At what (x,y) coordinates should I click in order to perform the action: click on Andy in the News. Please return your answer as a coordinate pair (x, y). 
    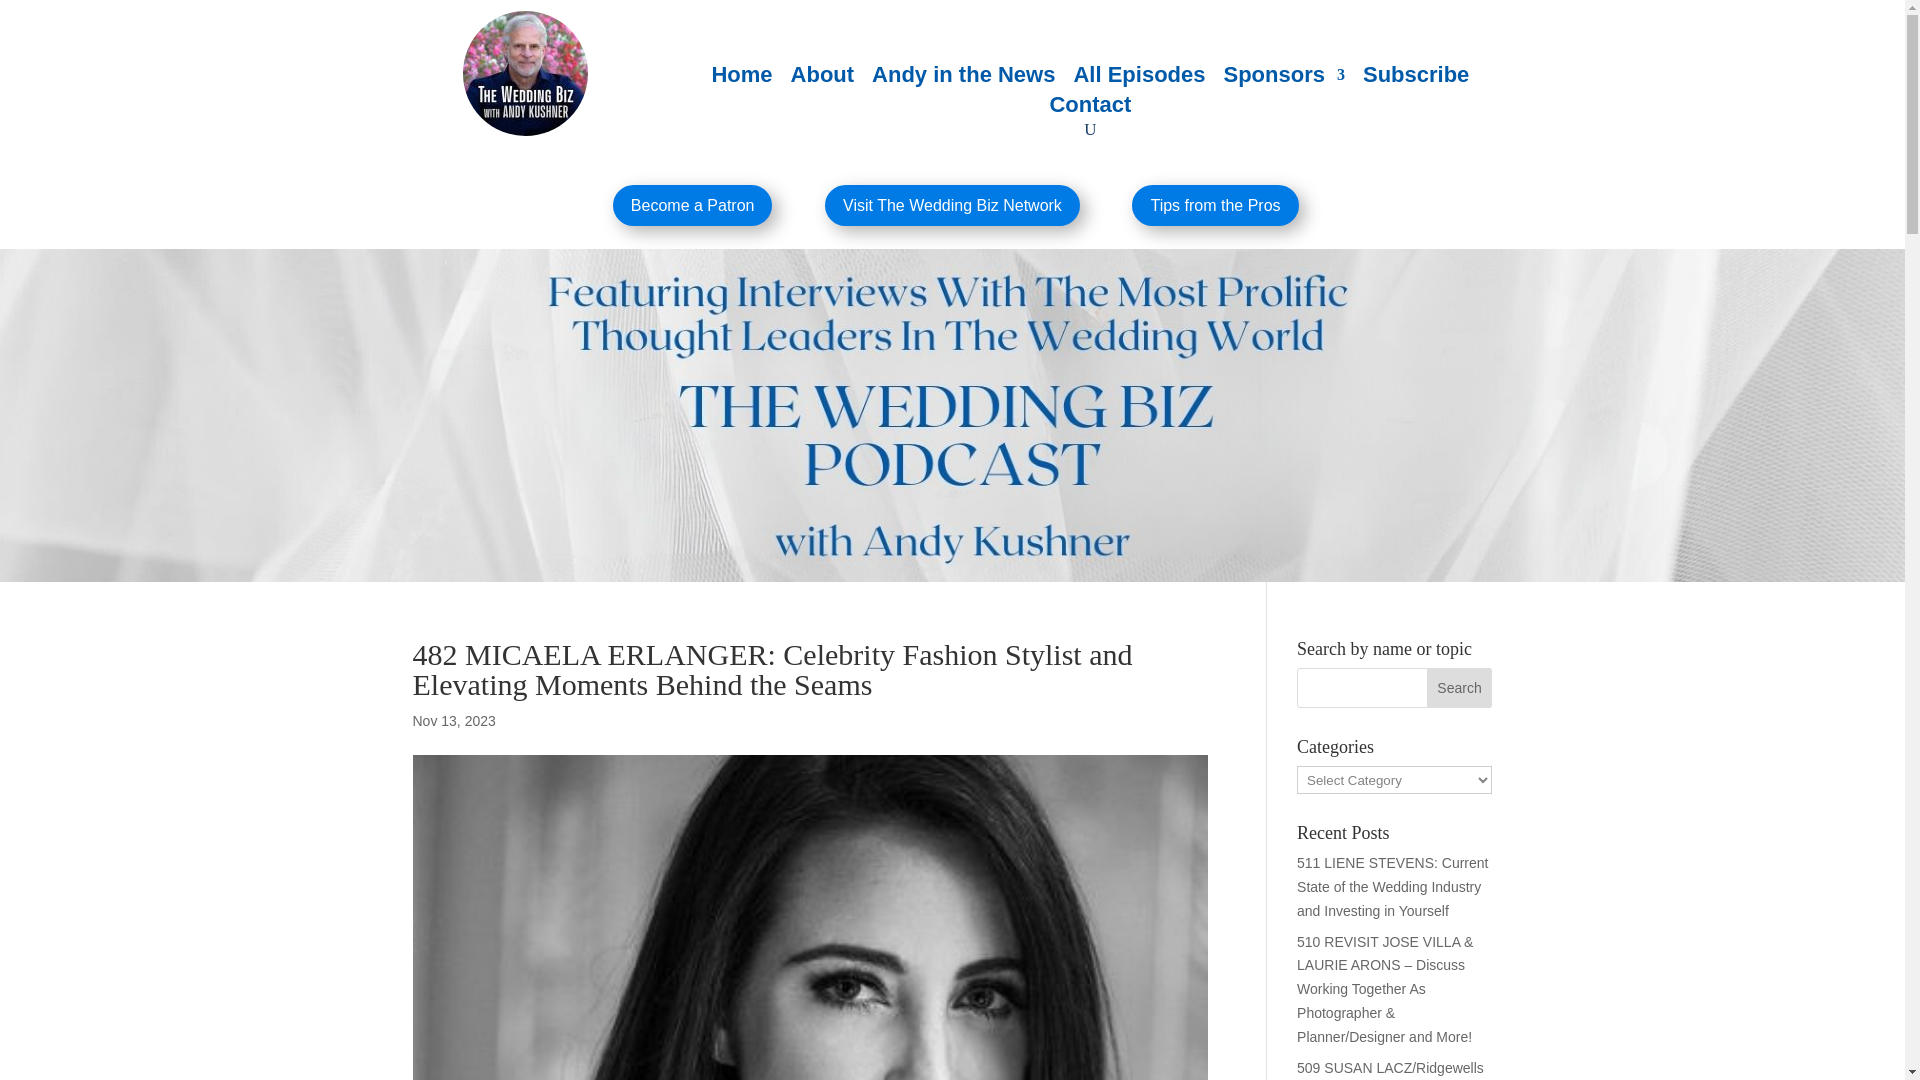
    Looking at the image, I should click on (962, 78).